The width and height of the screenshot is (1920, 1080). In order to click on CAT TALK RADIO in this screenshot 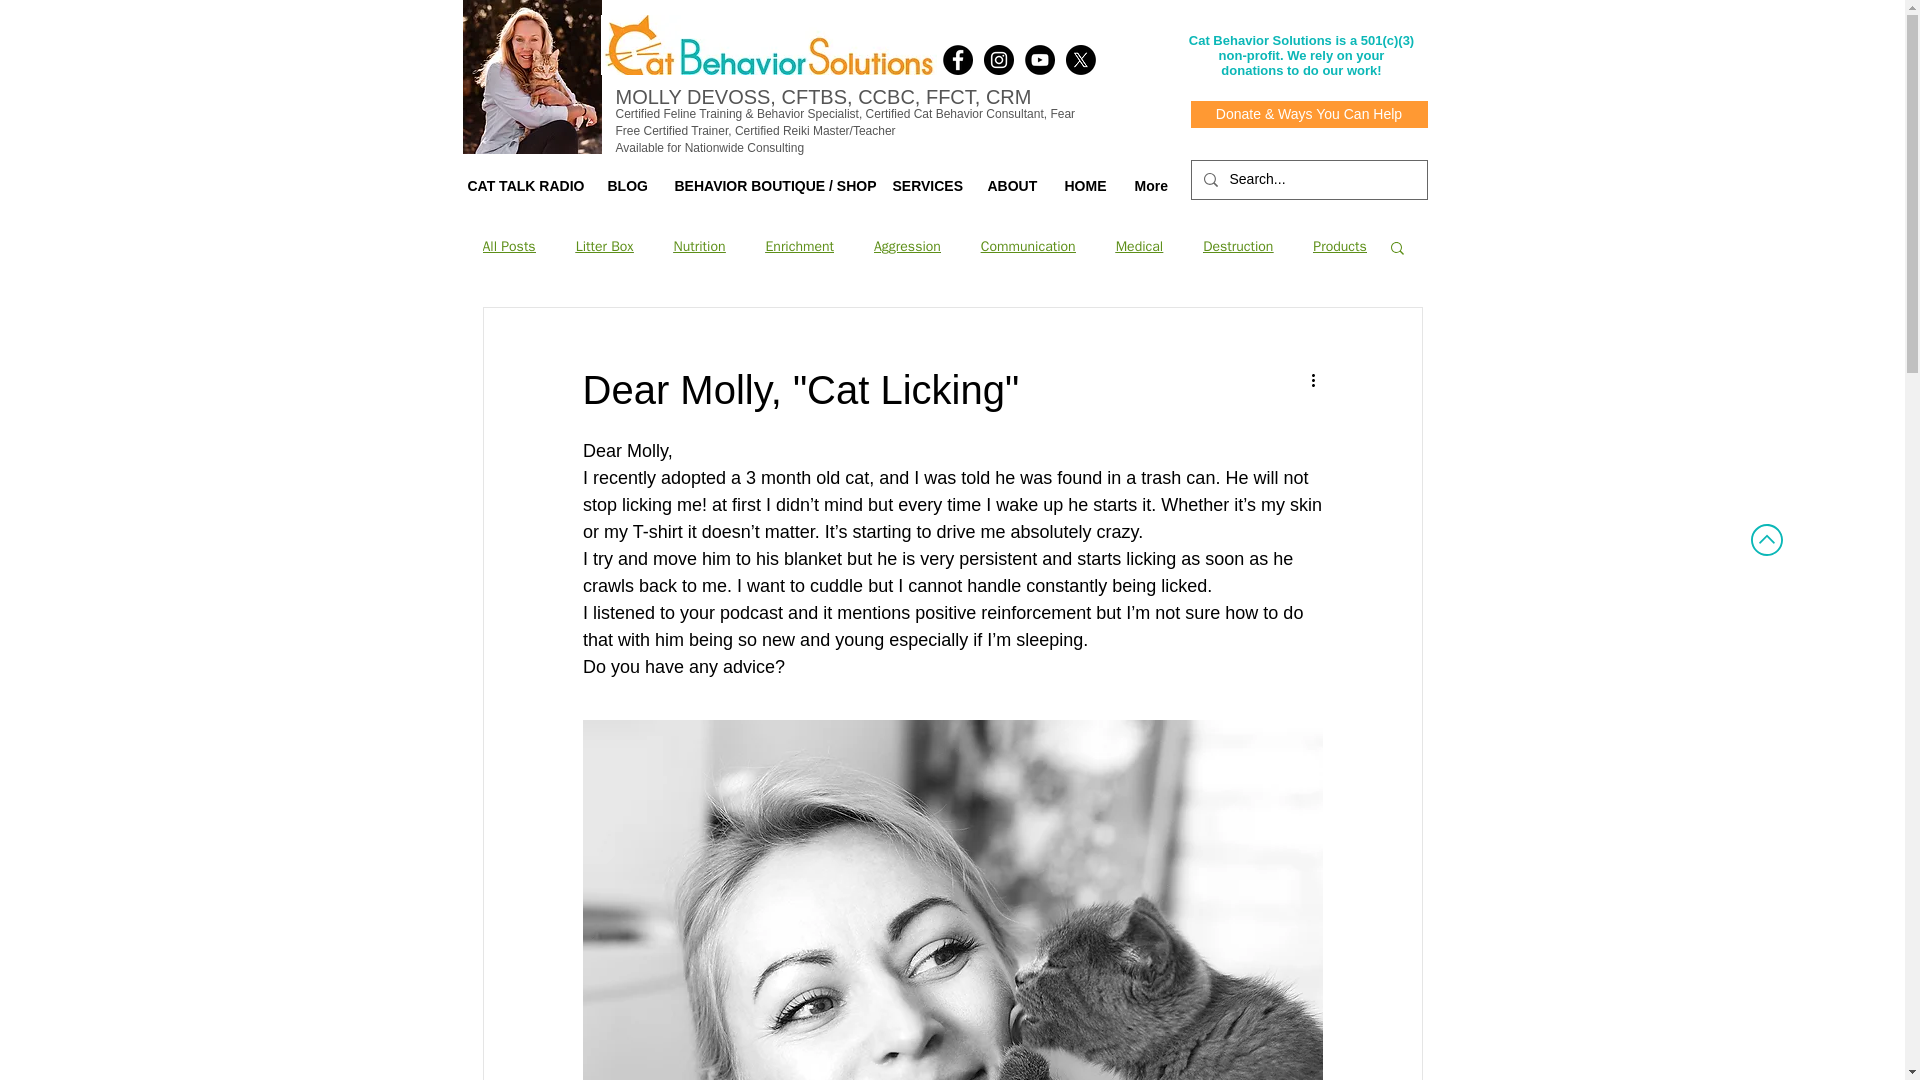, I will do `click(521, 186)`.